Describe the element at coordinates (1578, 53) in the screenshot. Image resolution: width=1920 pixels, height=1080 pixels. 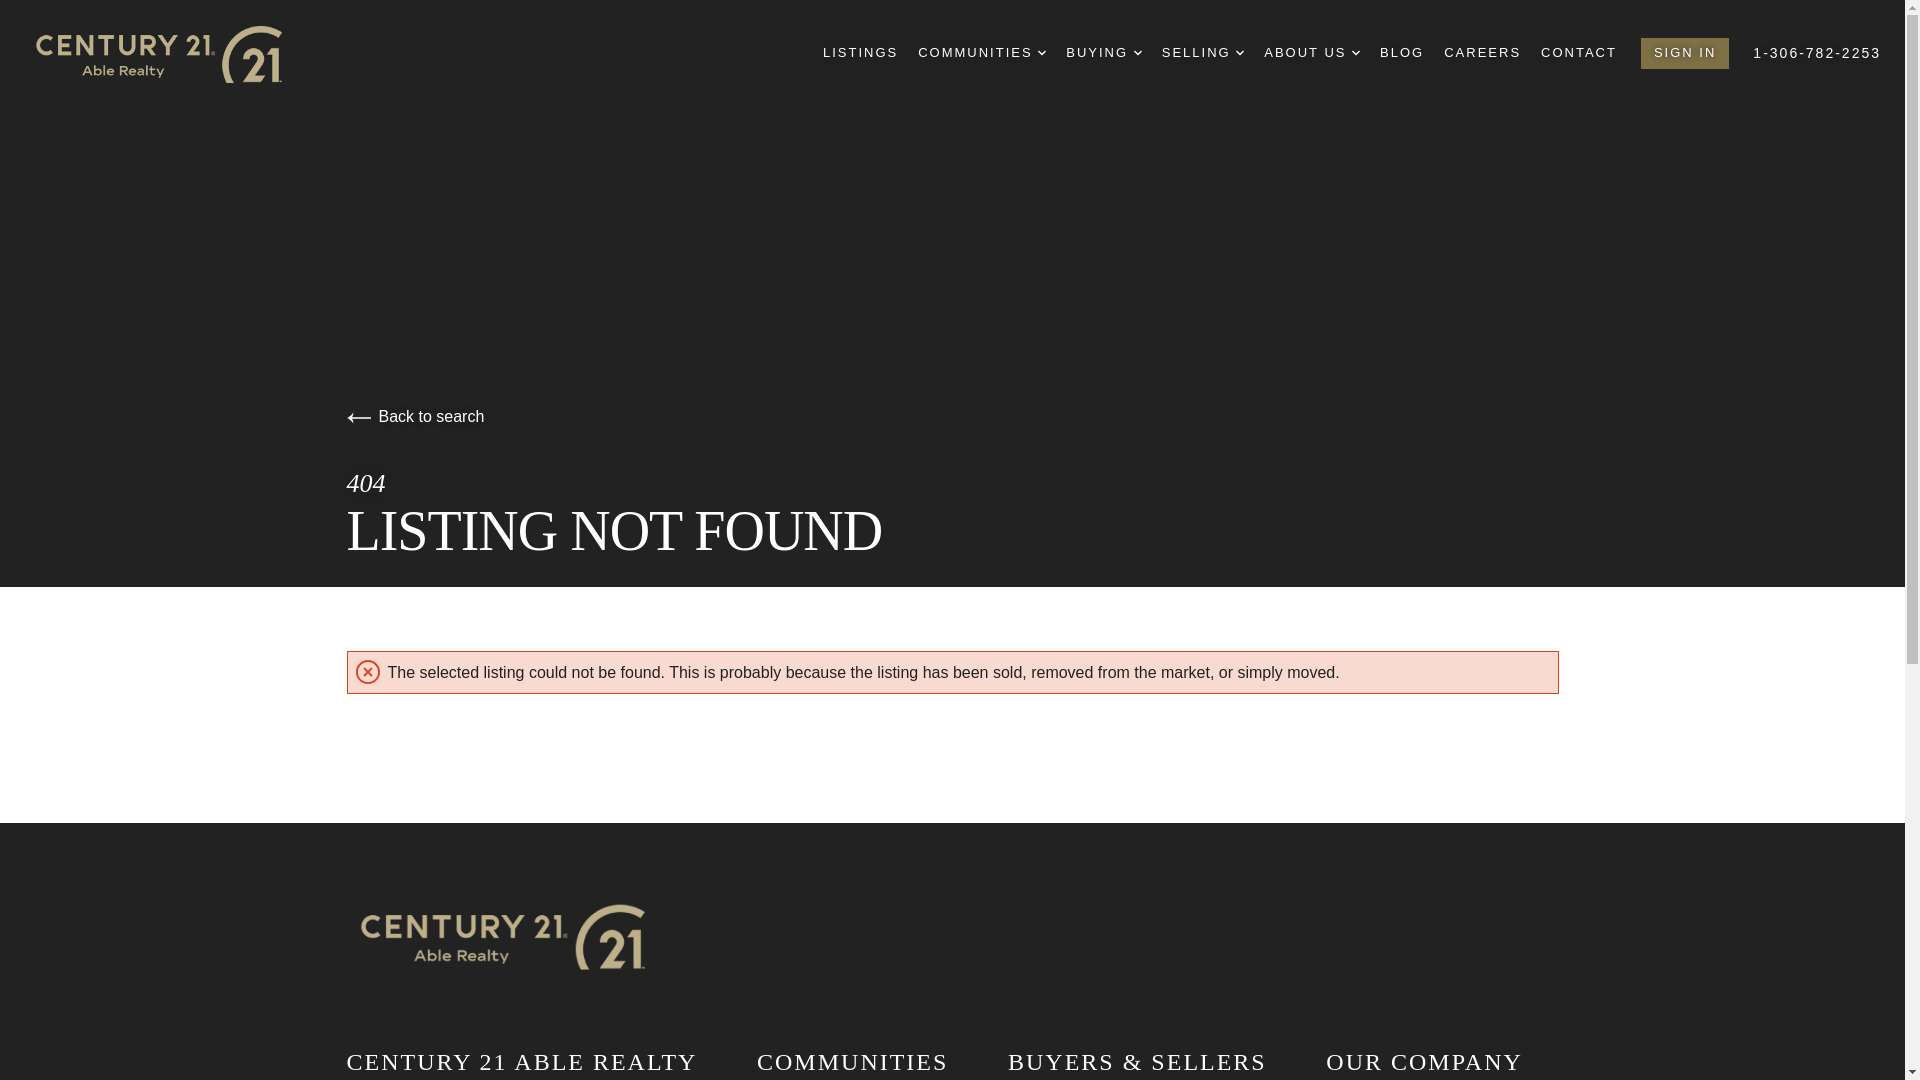
I see `CONTACT` at that location.